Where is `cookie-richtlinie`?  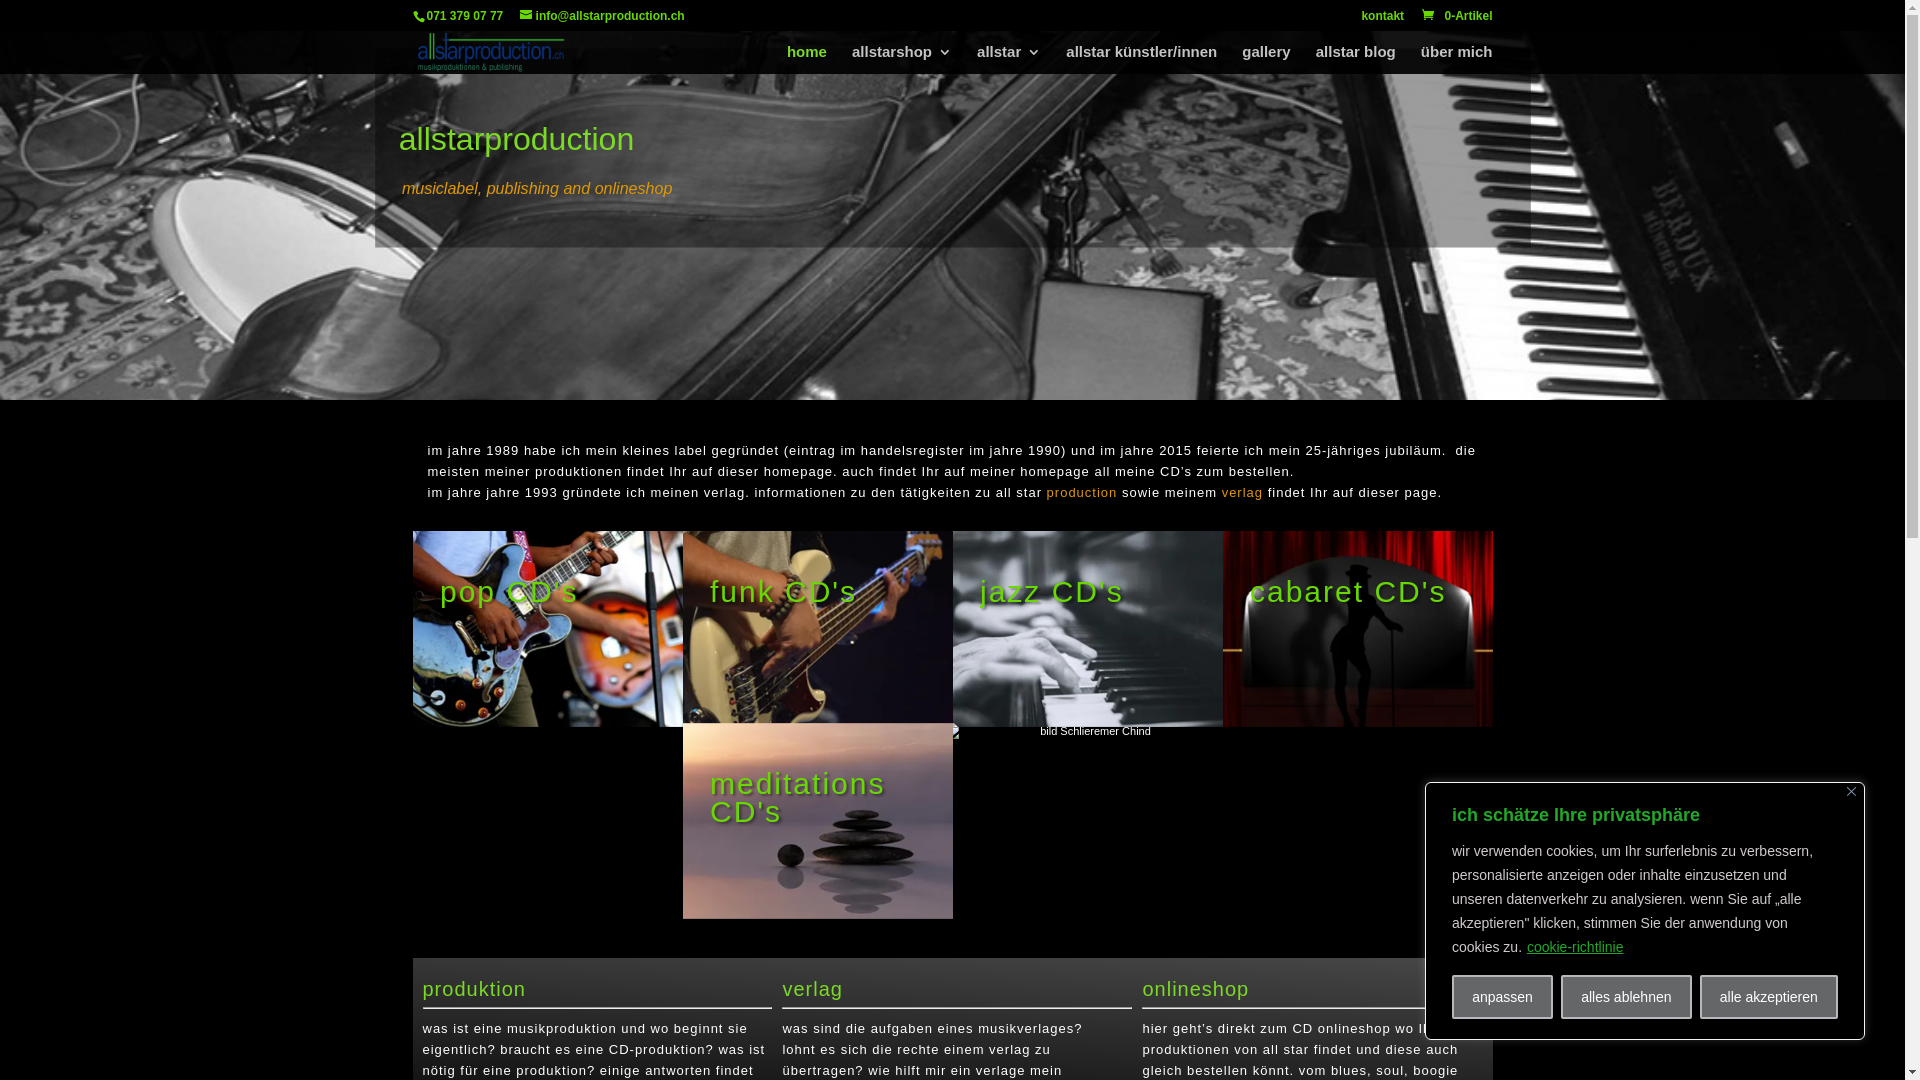
cookie-richtlinie is located at coordinates (1575, 947).